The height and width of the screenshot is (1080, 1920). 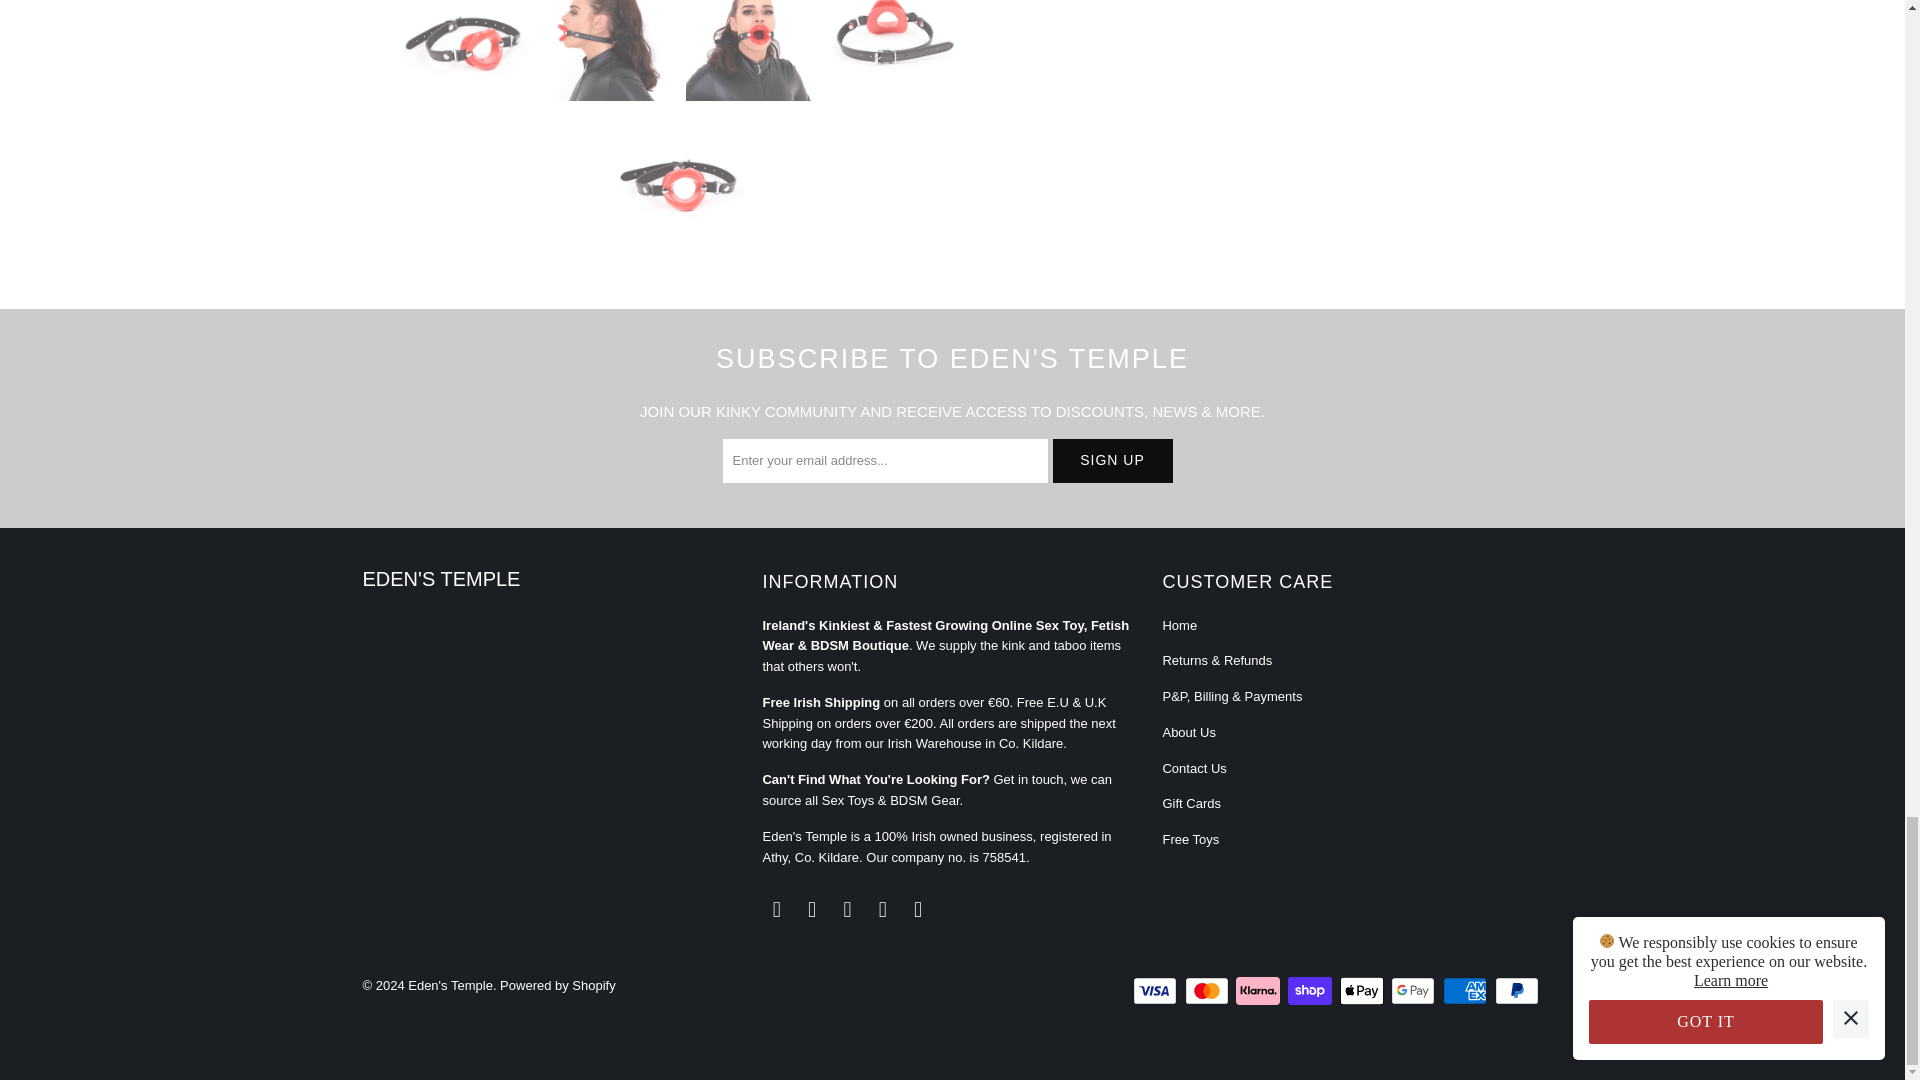 What do you see at coordinates (1112, 460) in the screenshot?
I see `Sign Up` at bounding box center [1112, 460].